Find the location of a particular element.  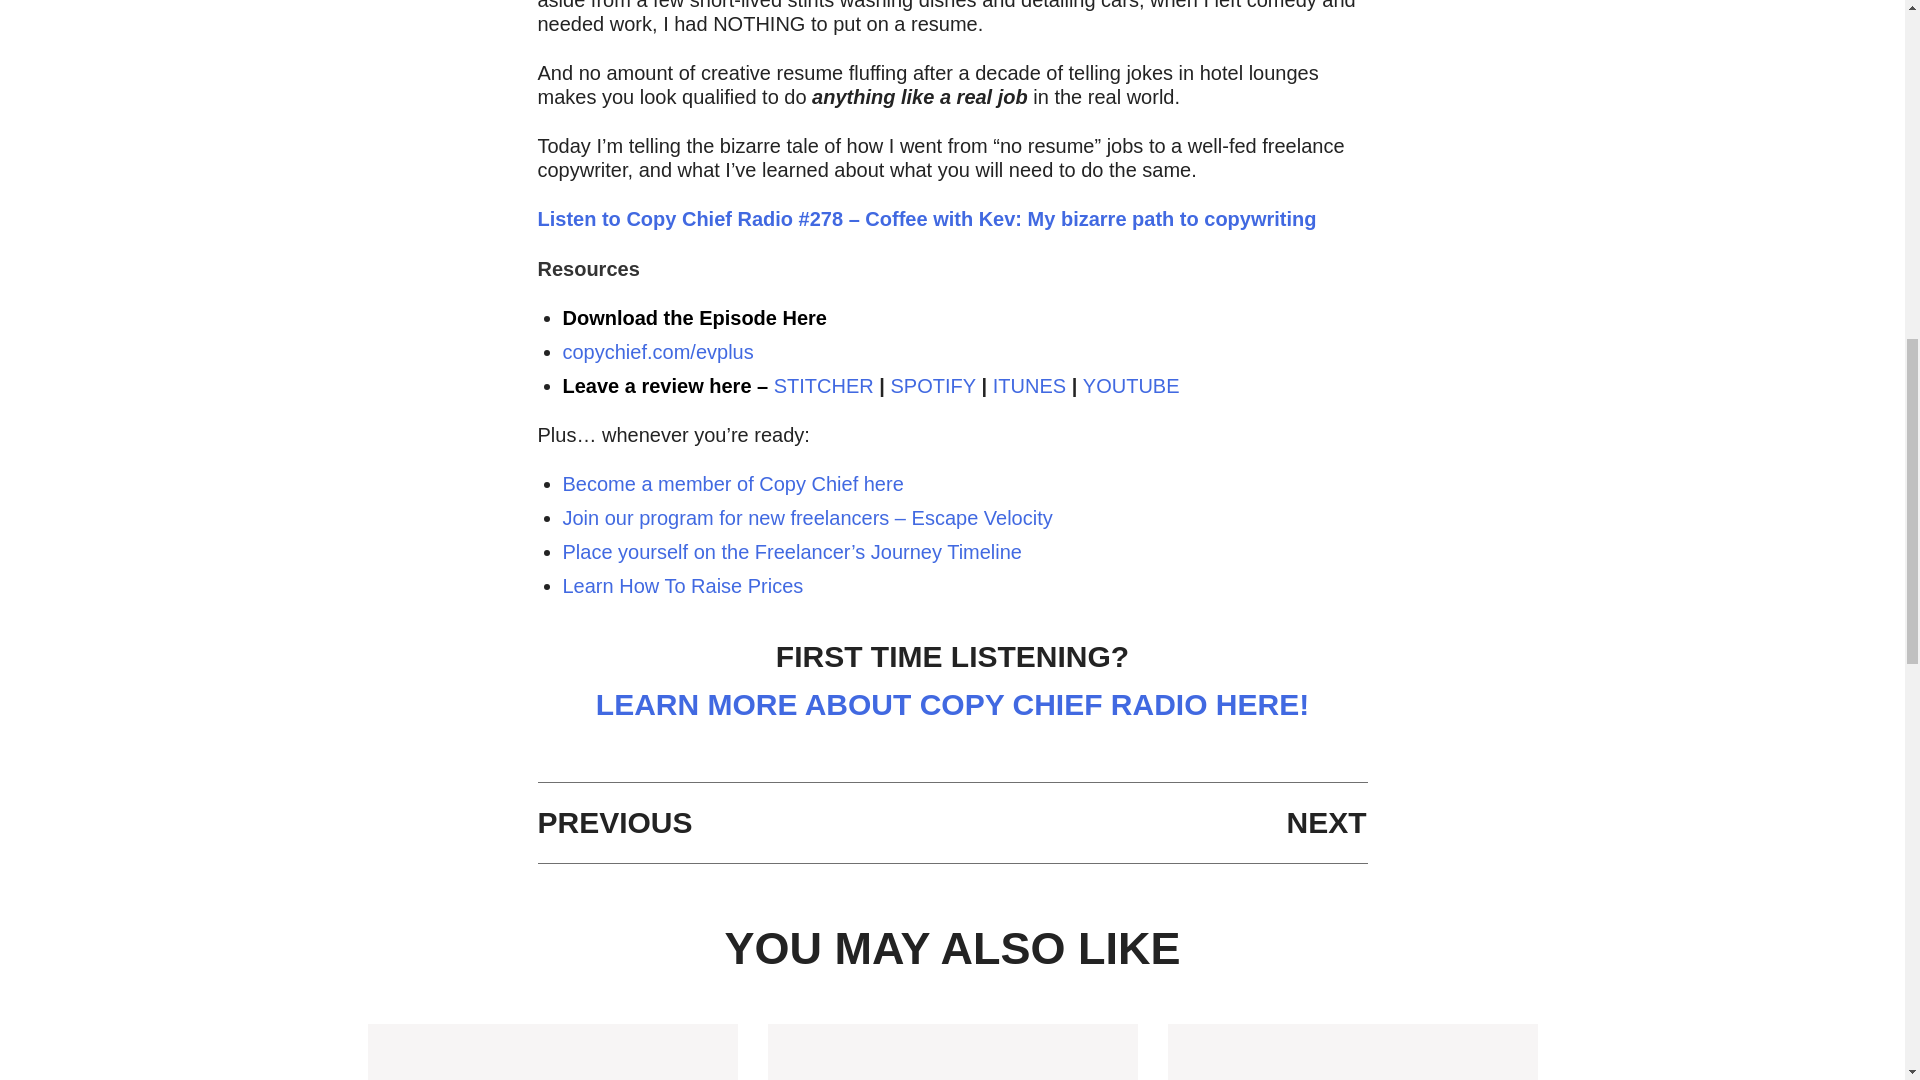

STITCHER is located at coordinates (823, 386).